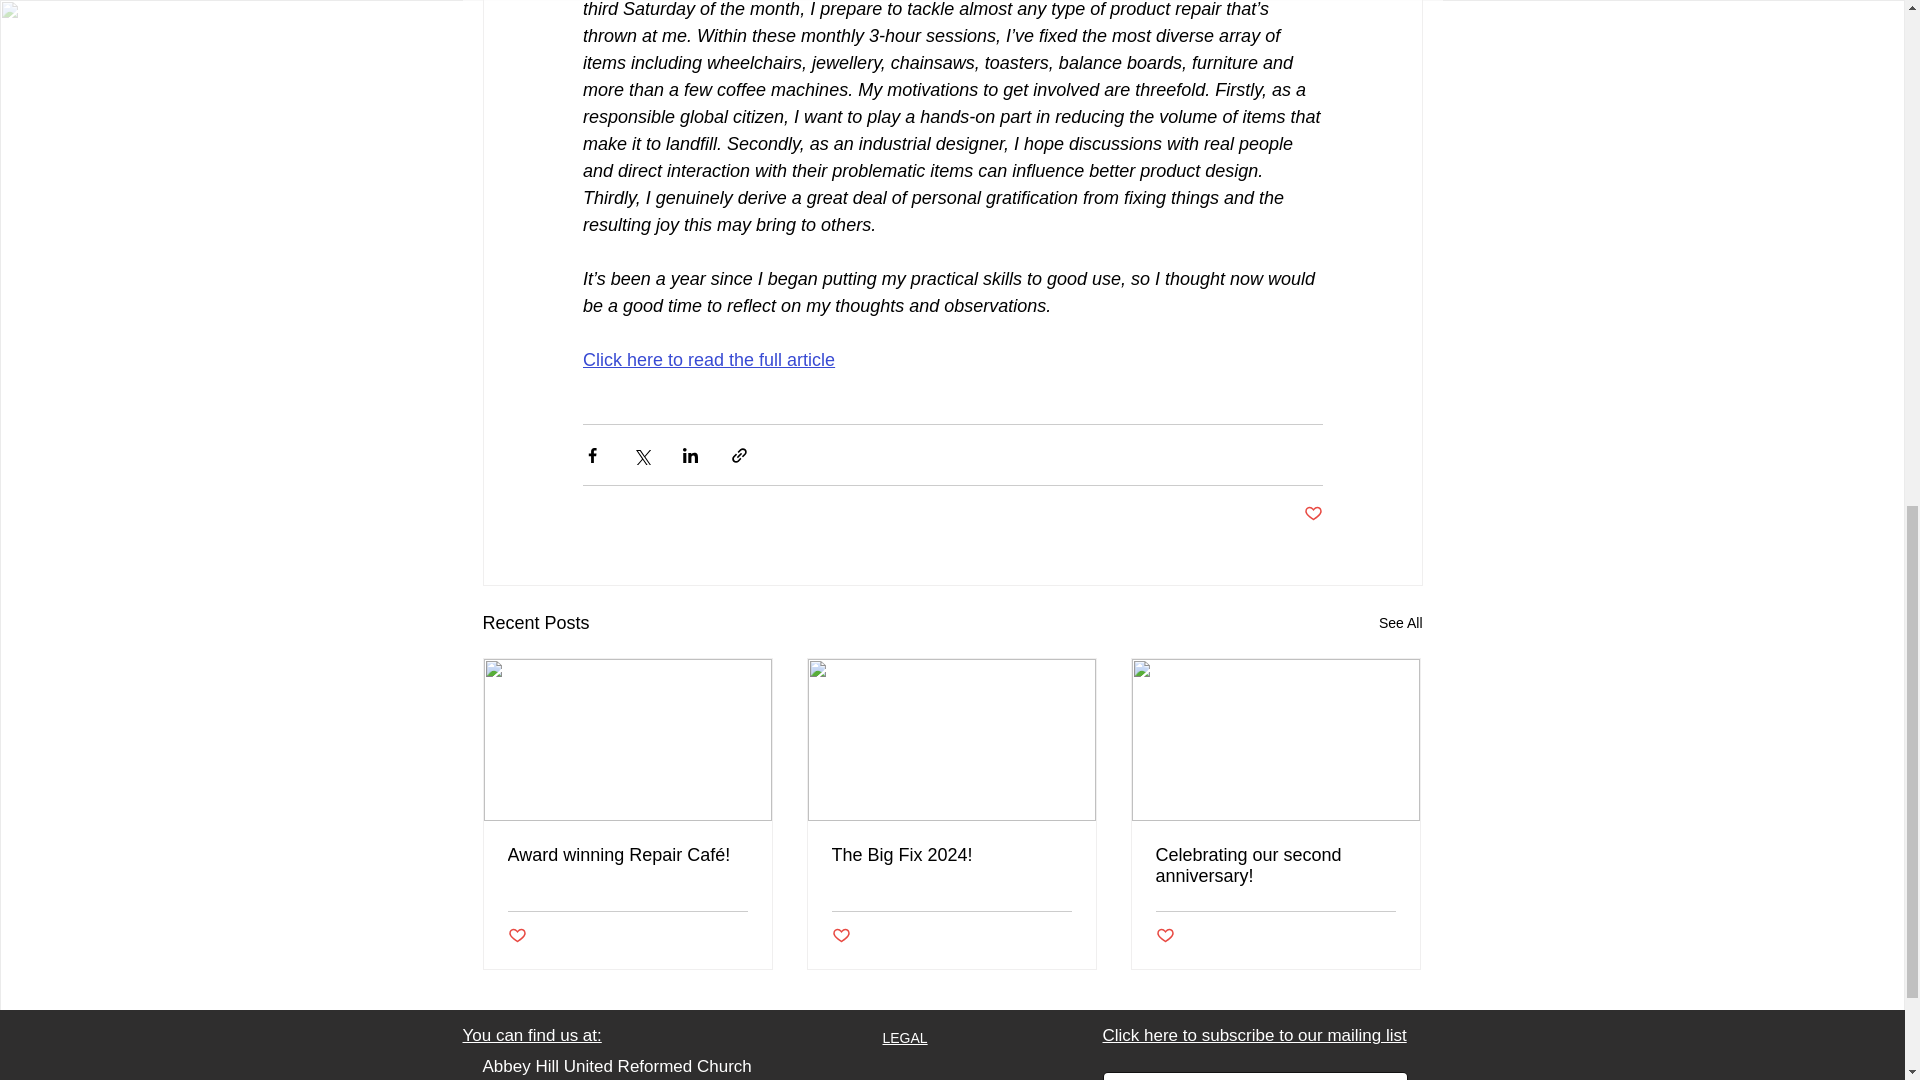  I want to click on Click here to read the full article, so click(707, 360).